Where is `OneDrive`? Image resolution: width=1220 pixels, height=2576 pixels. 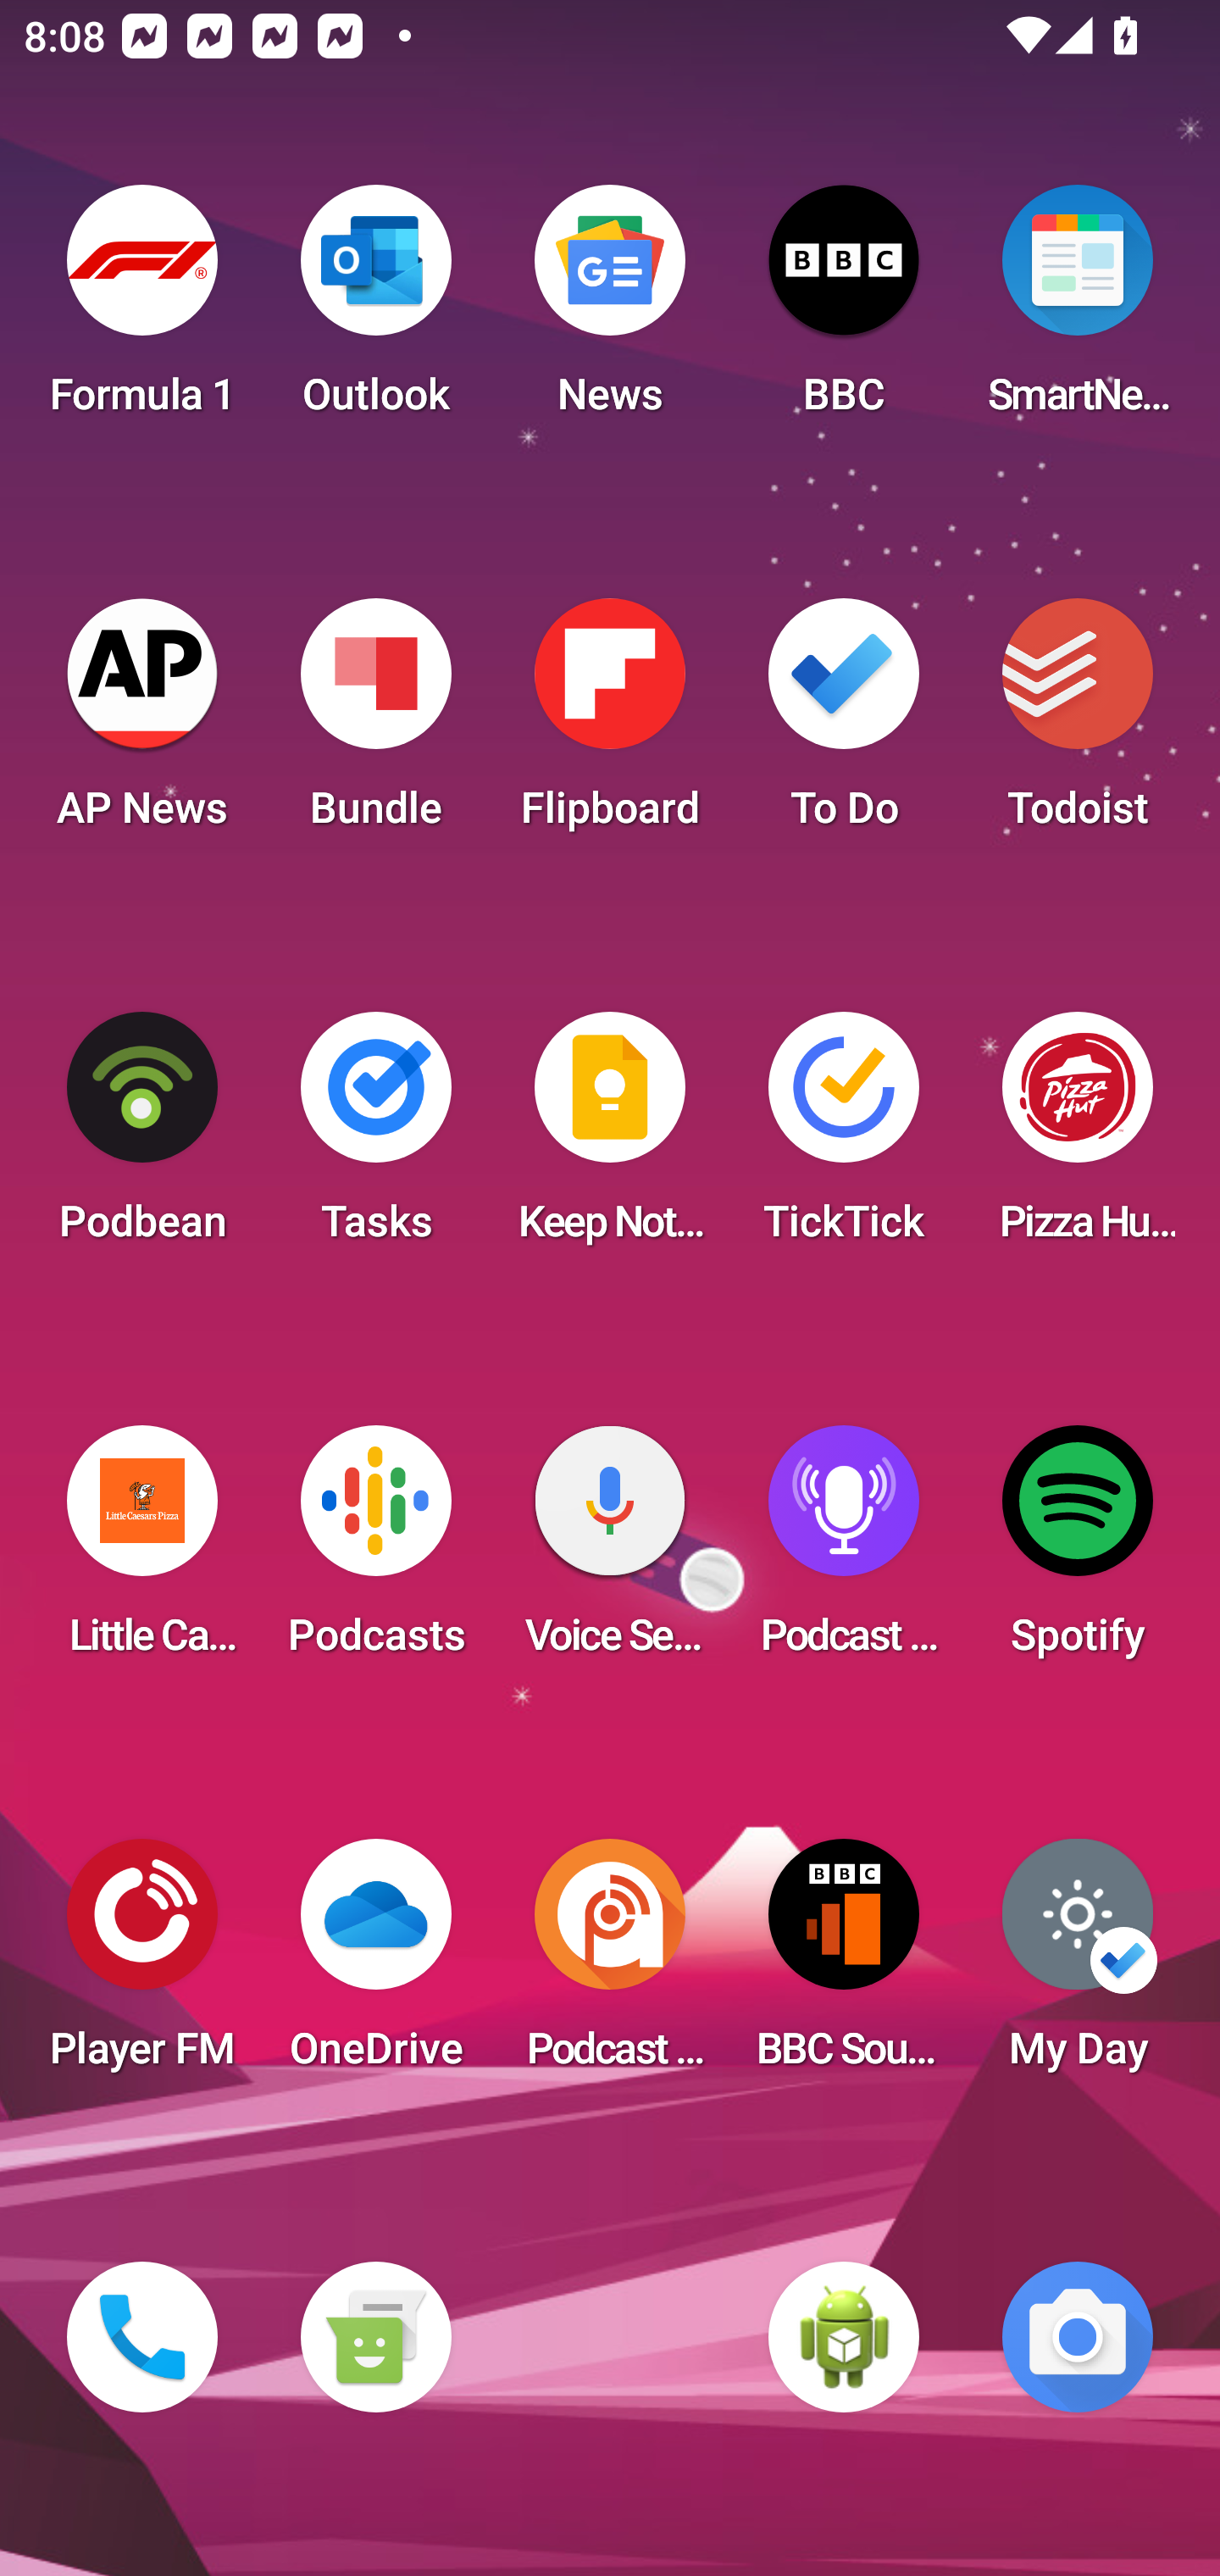 OneDrive is located at coordinates (375, 1964).